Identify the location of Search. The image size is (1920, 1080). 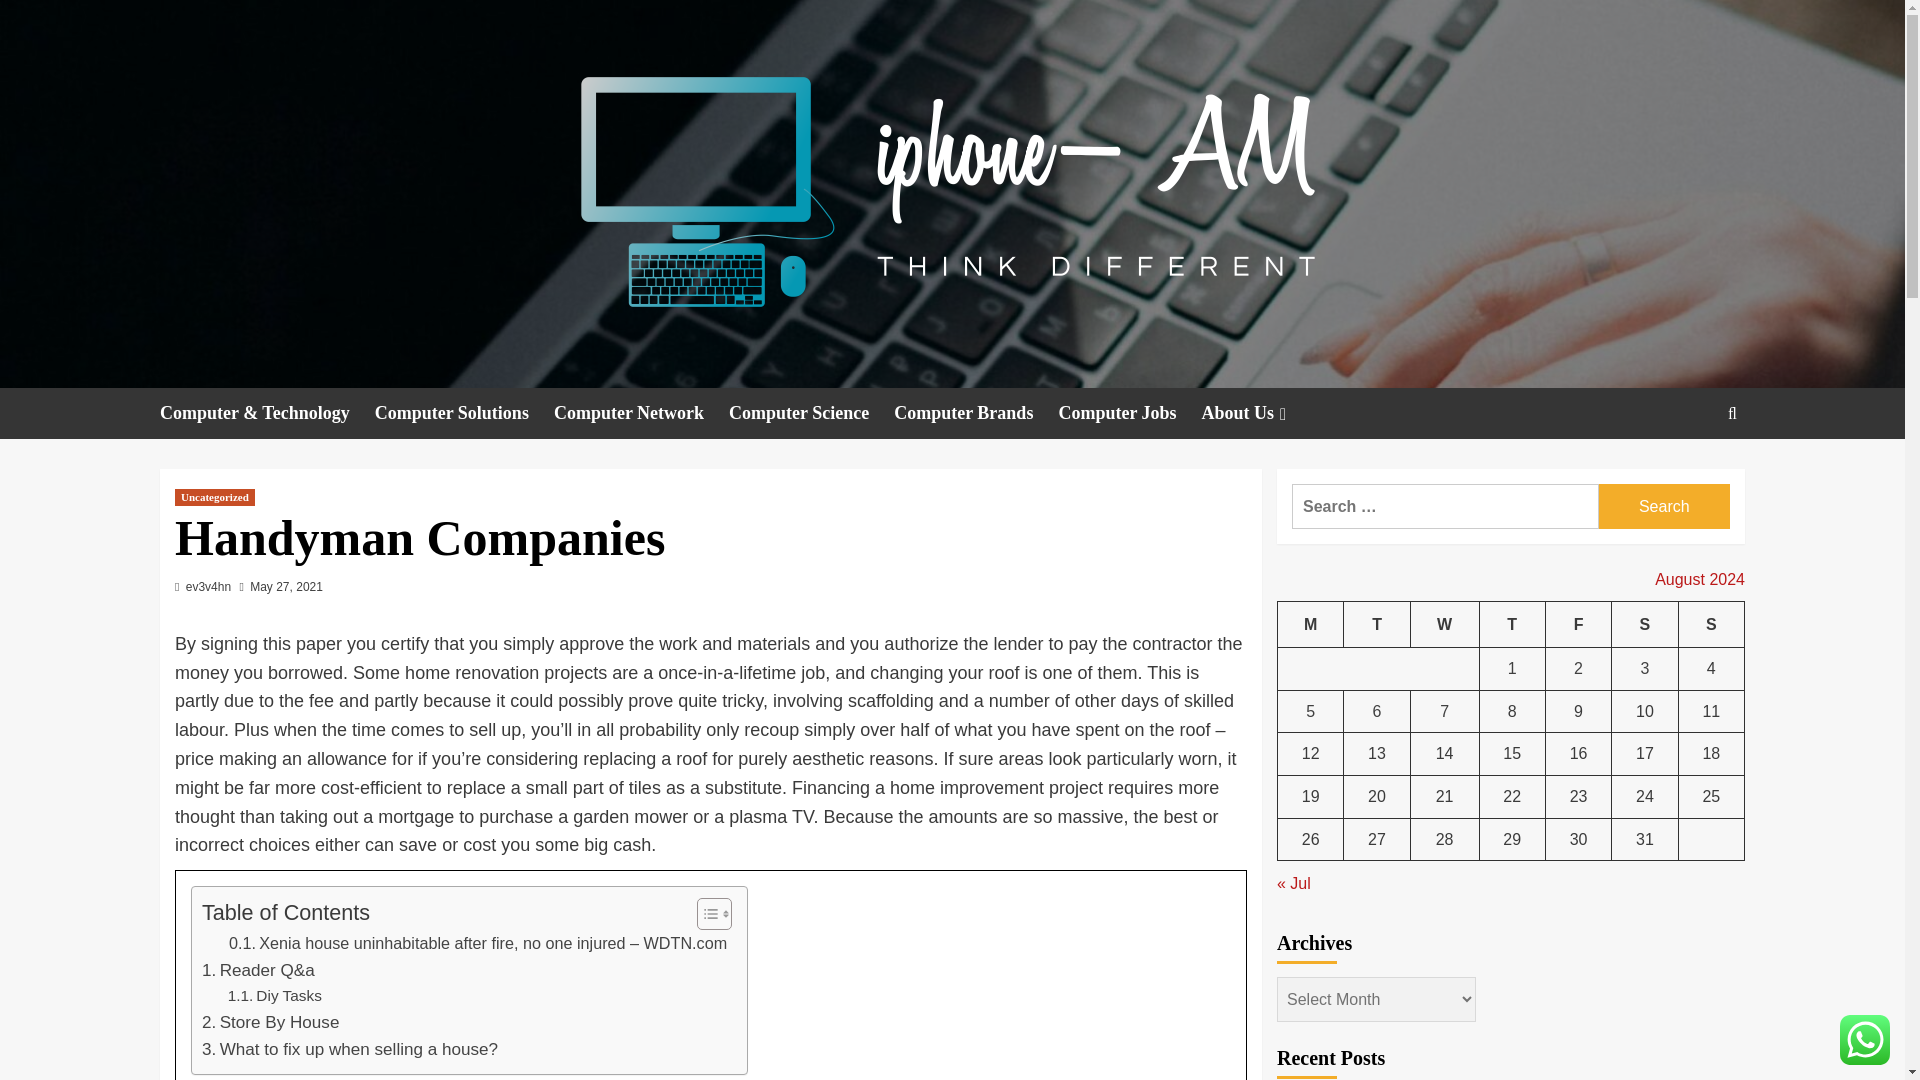
(1664, 506).